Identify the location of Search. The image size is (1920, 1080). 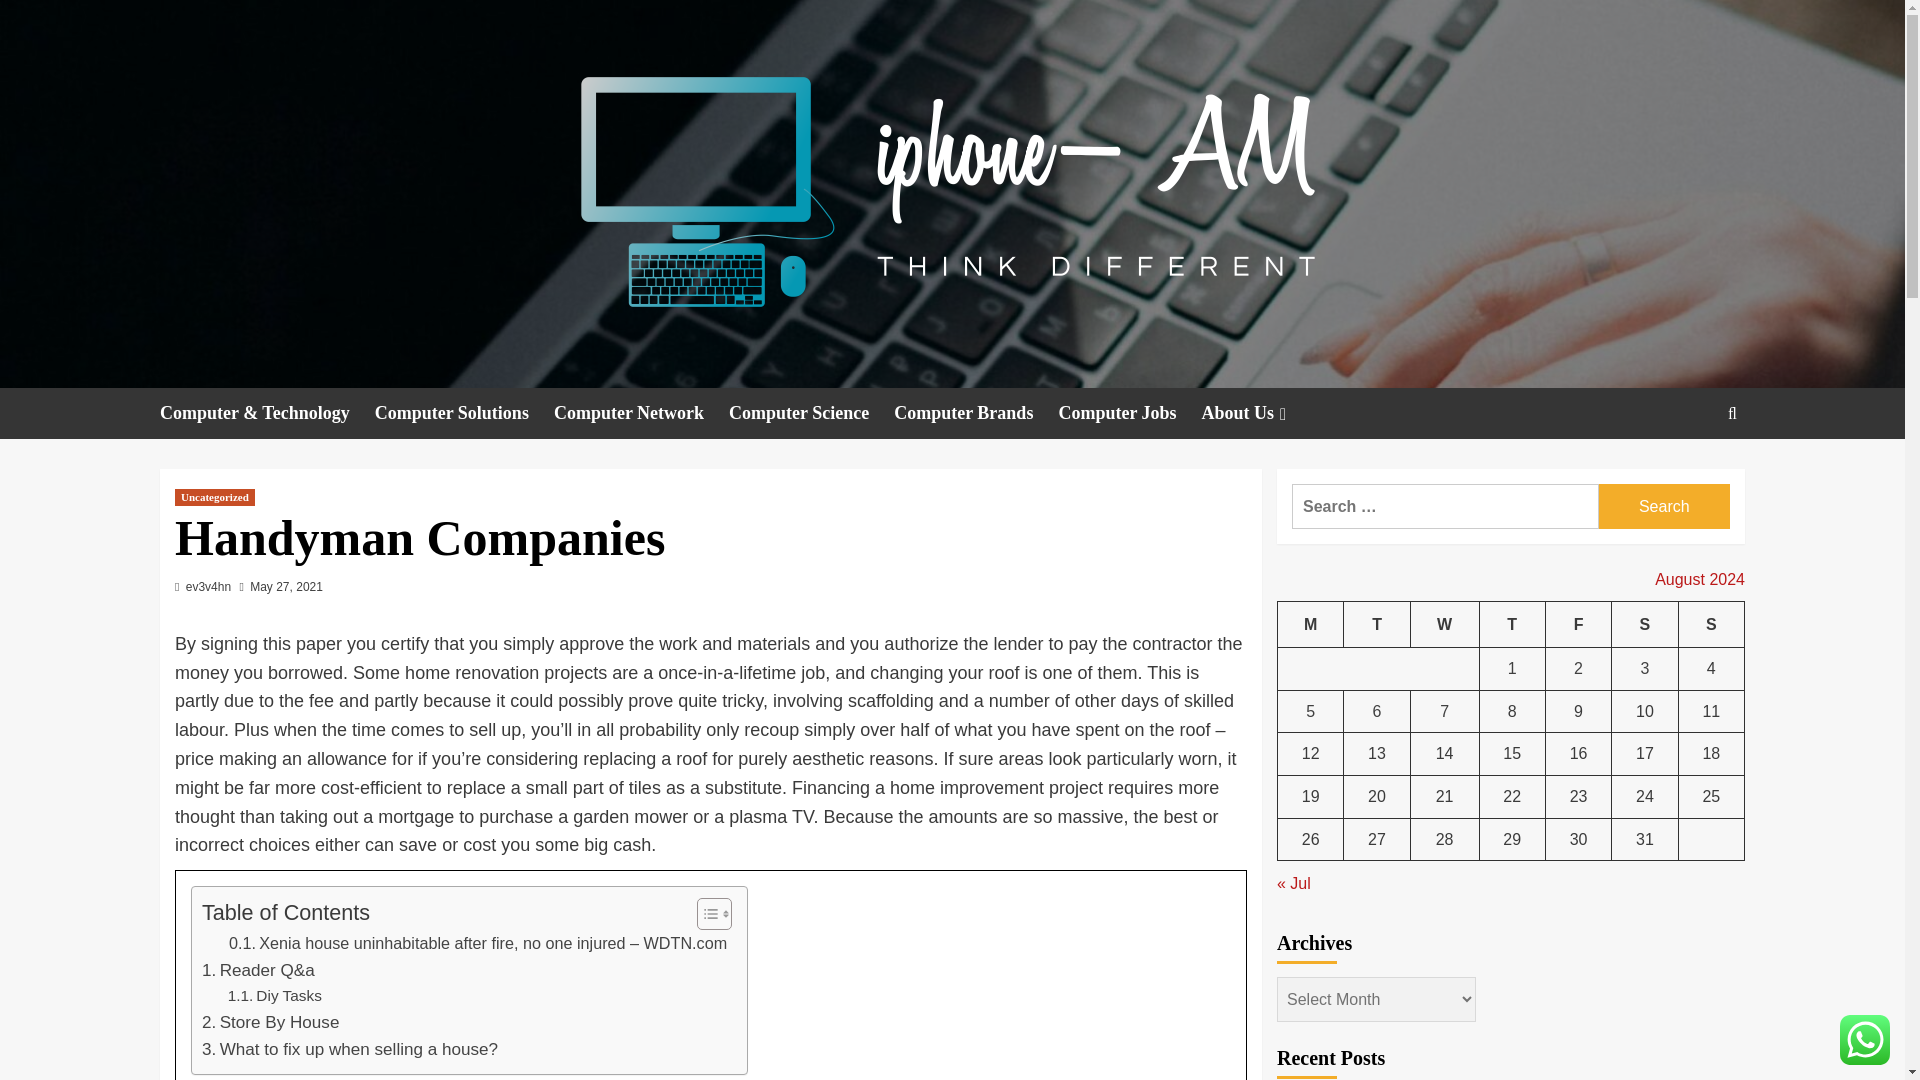
(1664, 506).